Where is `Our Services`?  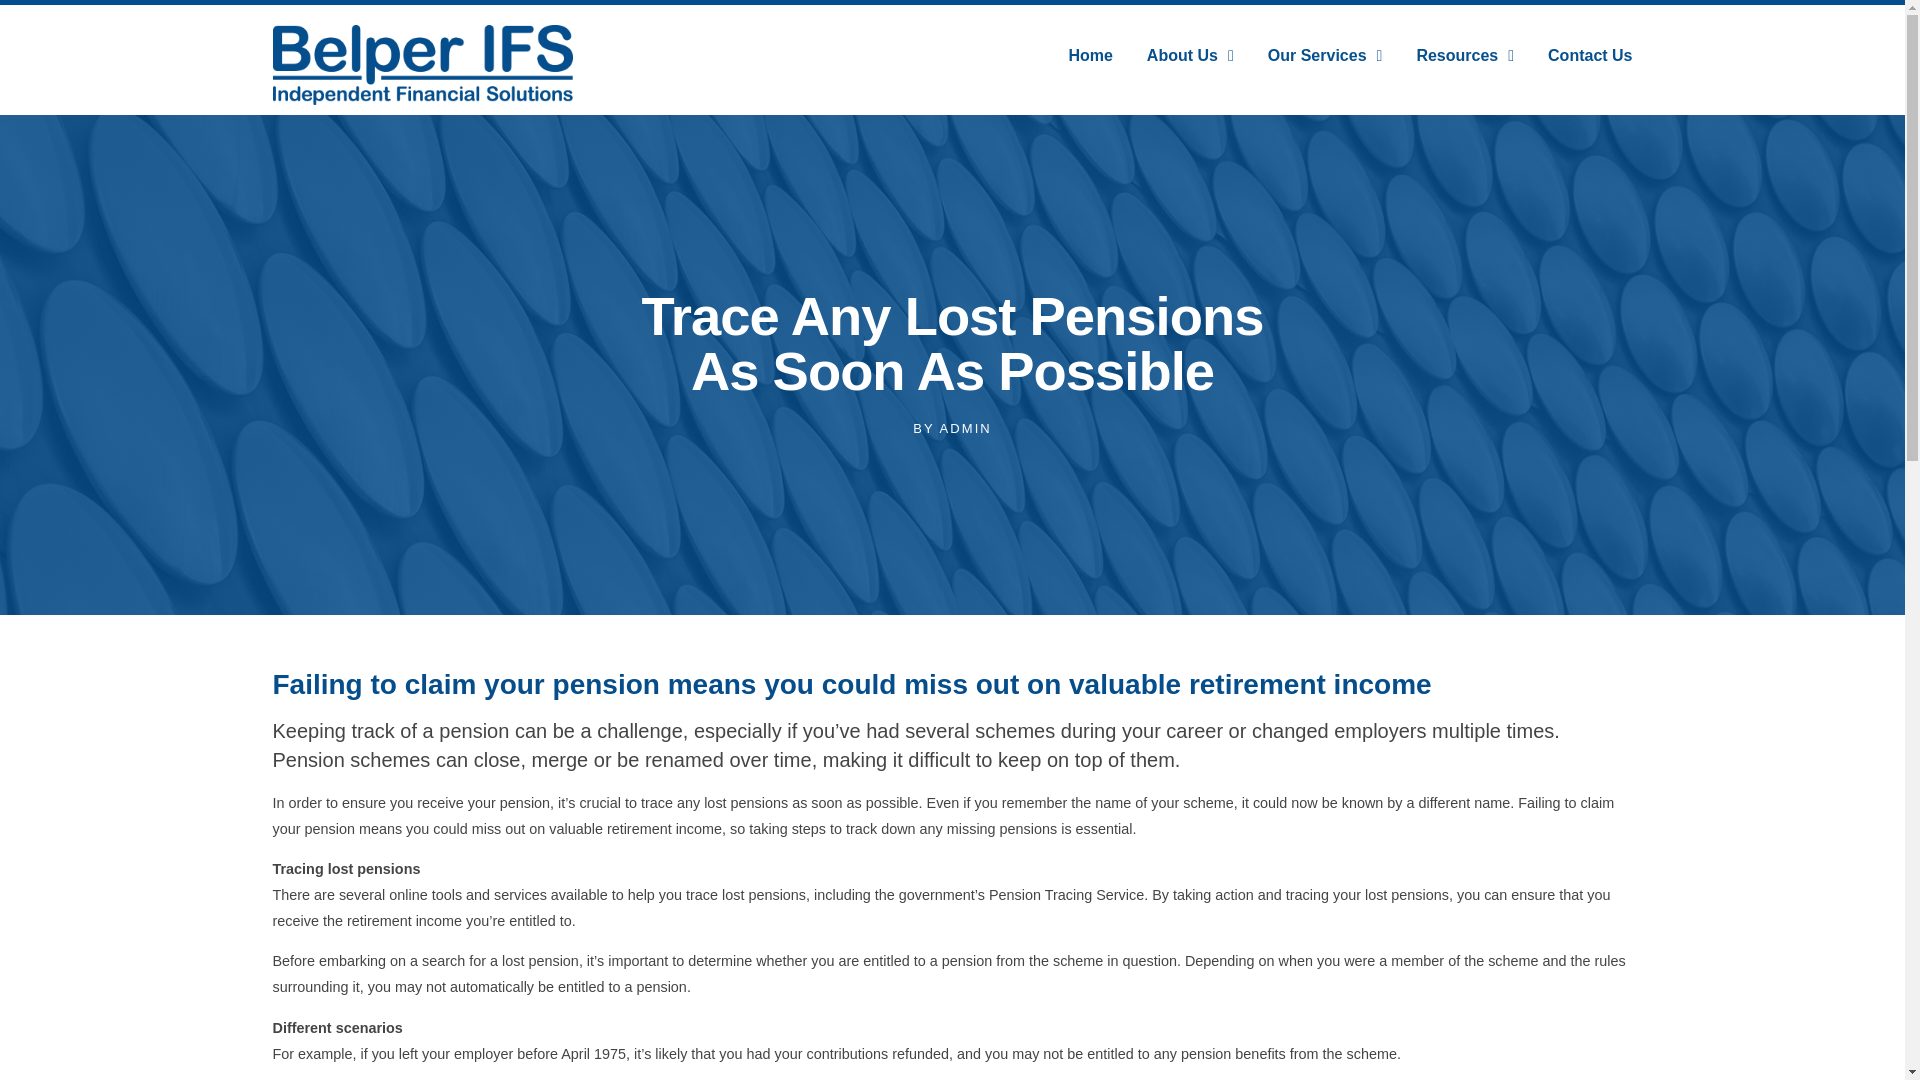 Our Services is located at coordinates (1324, 54).